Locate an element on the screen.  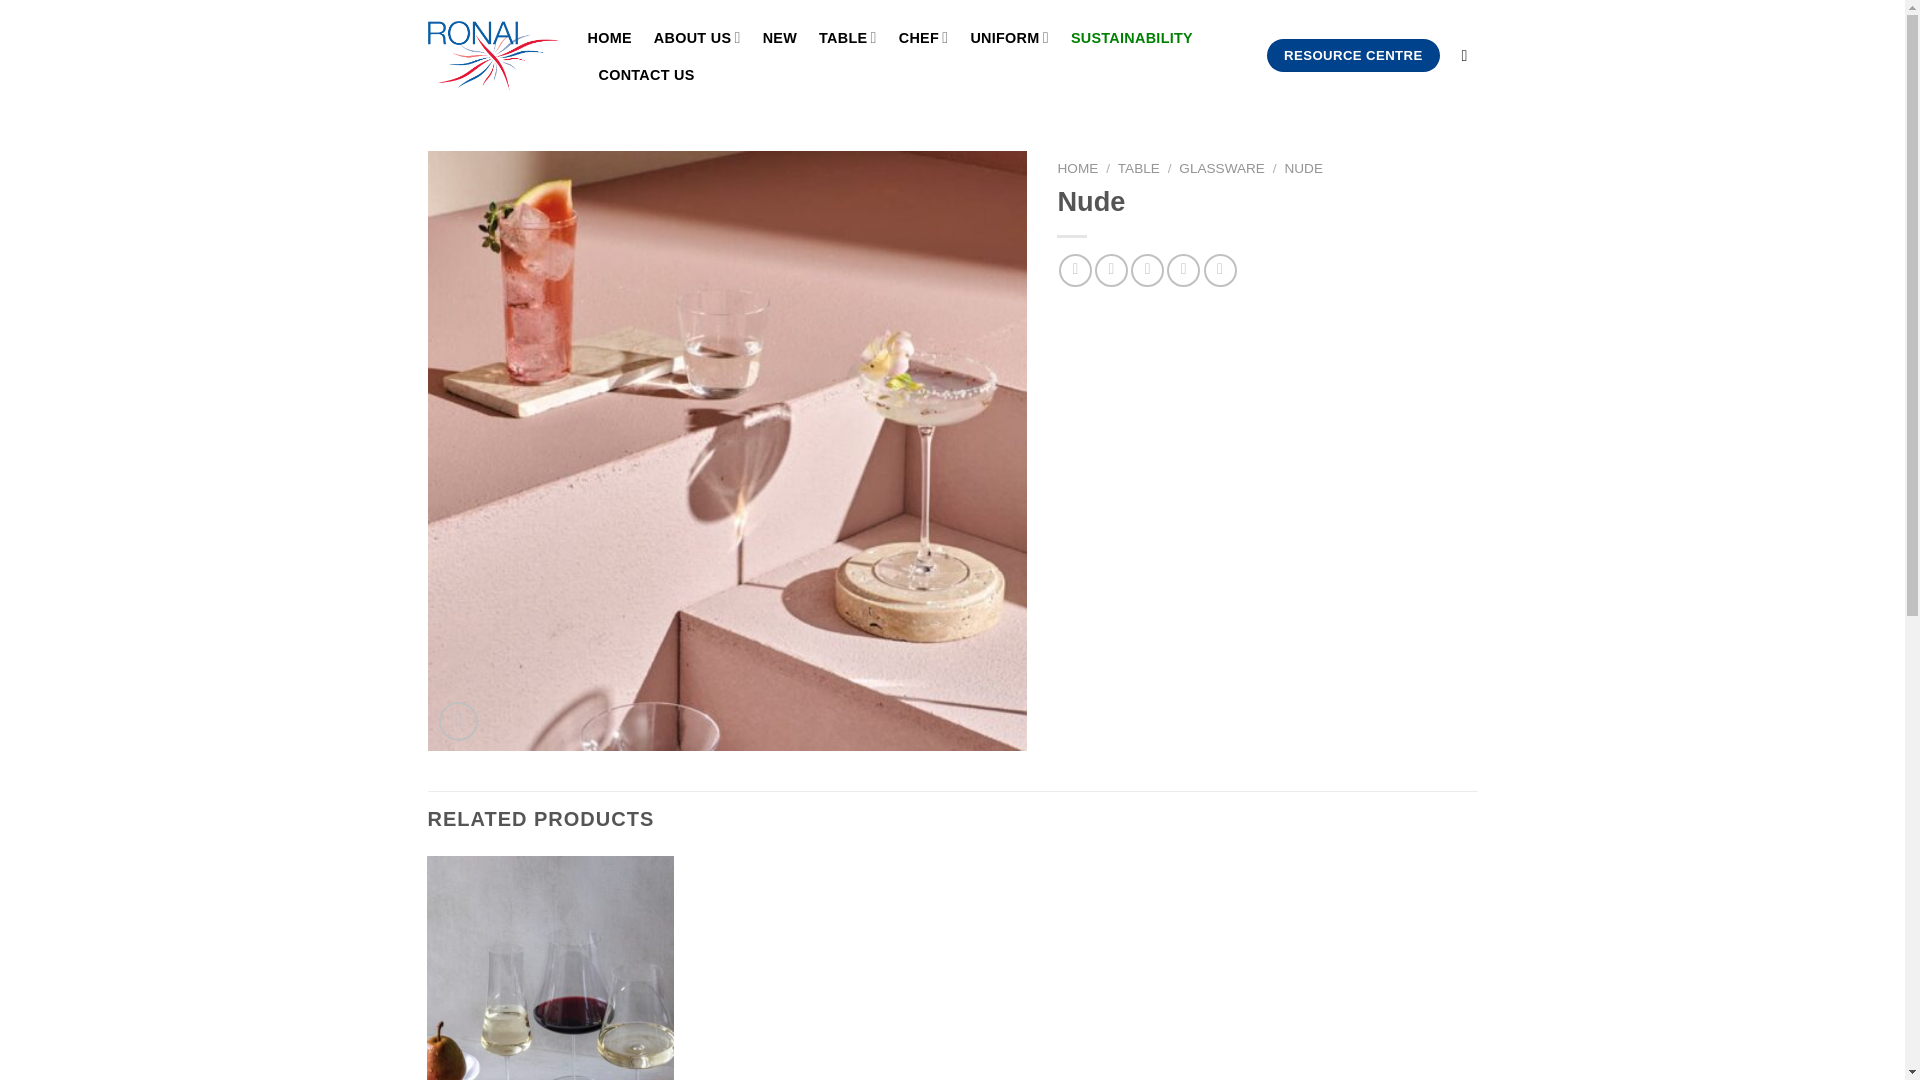
TABLE is located at coordinates (1138, 168).